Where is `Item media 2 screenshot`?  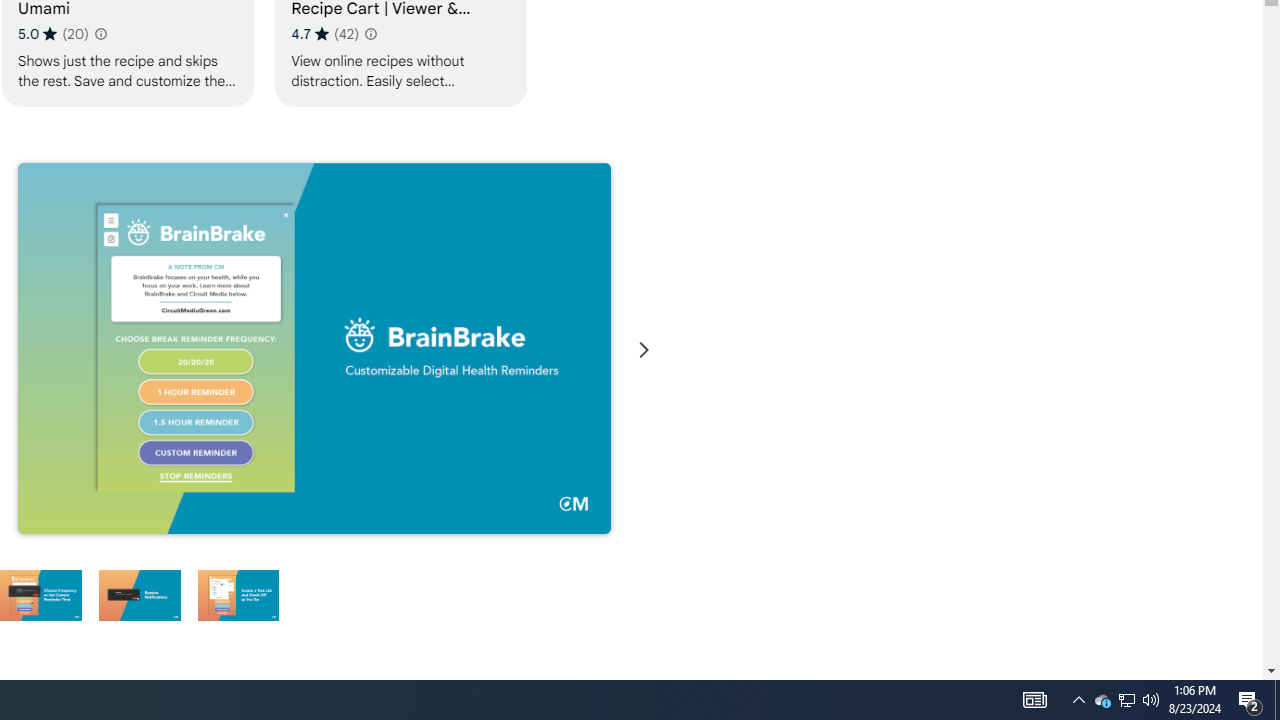 Item media 2 screenshot is located at coordinates (314, 348).